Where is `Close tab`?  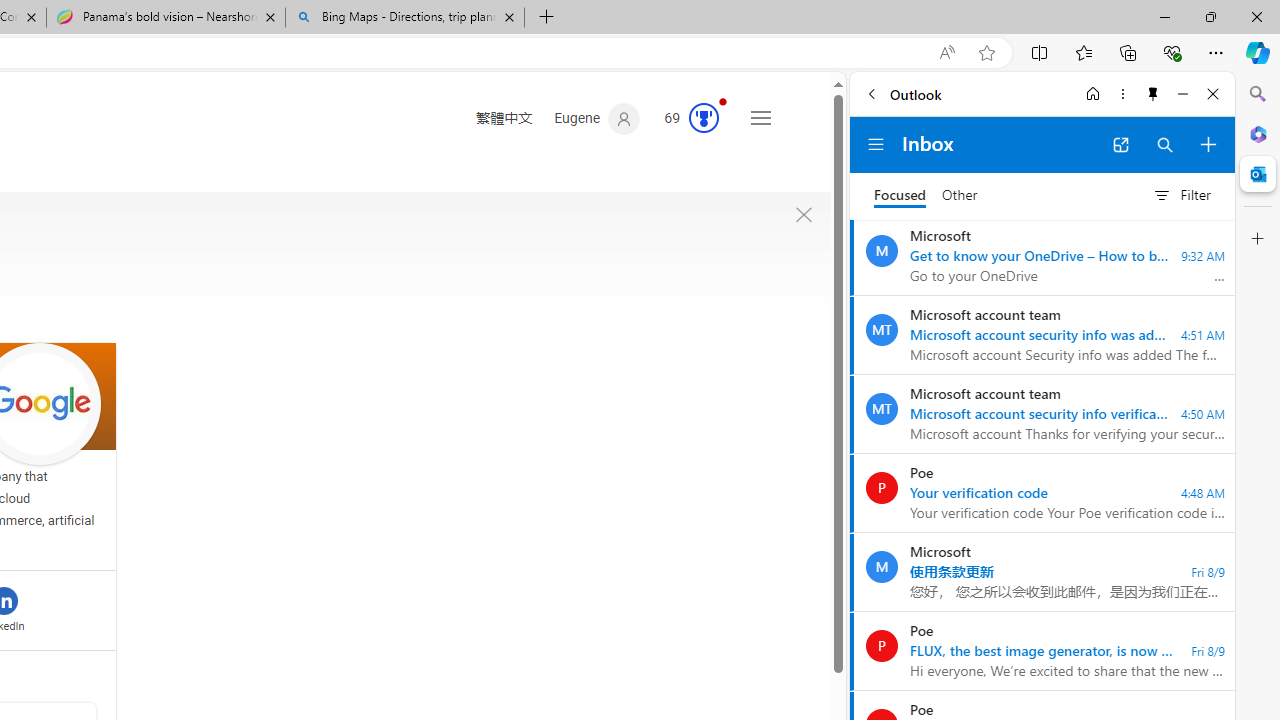 Close tab is located at coordinates (509, 16).